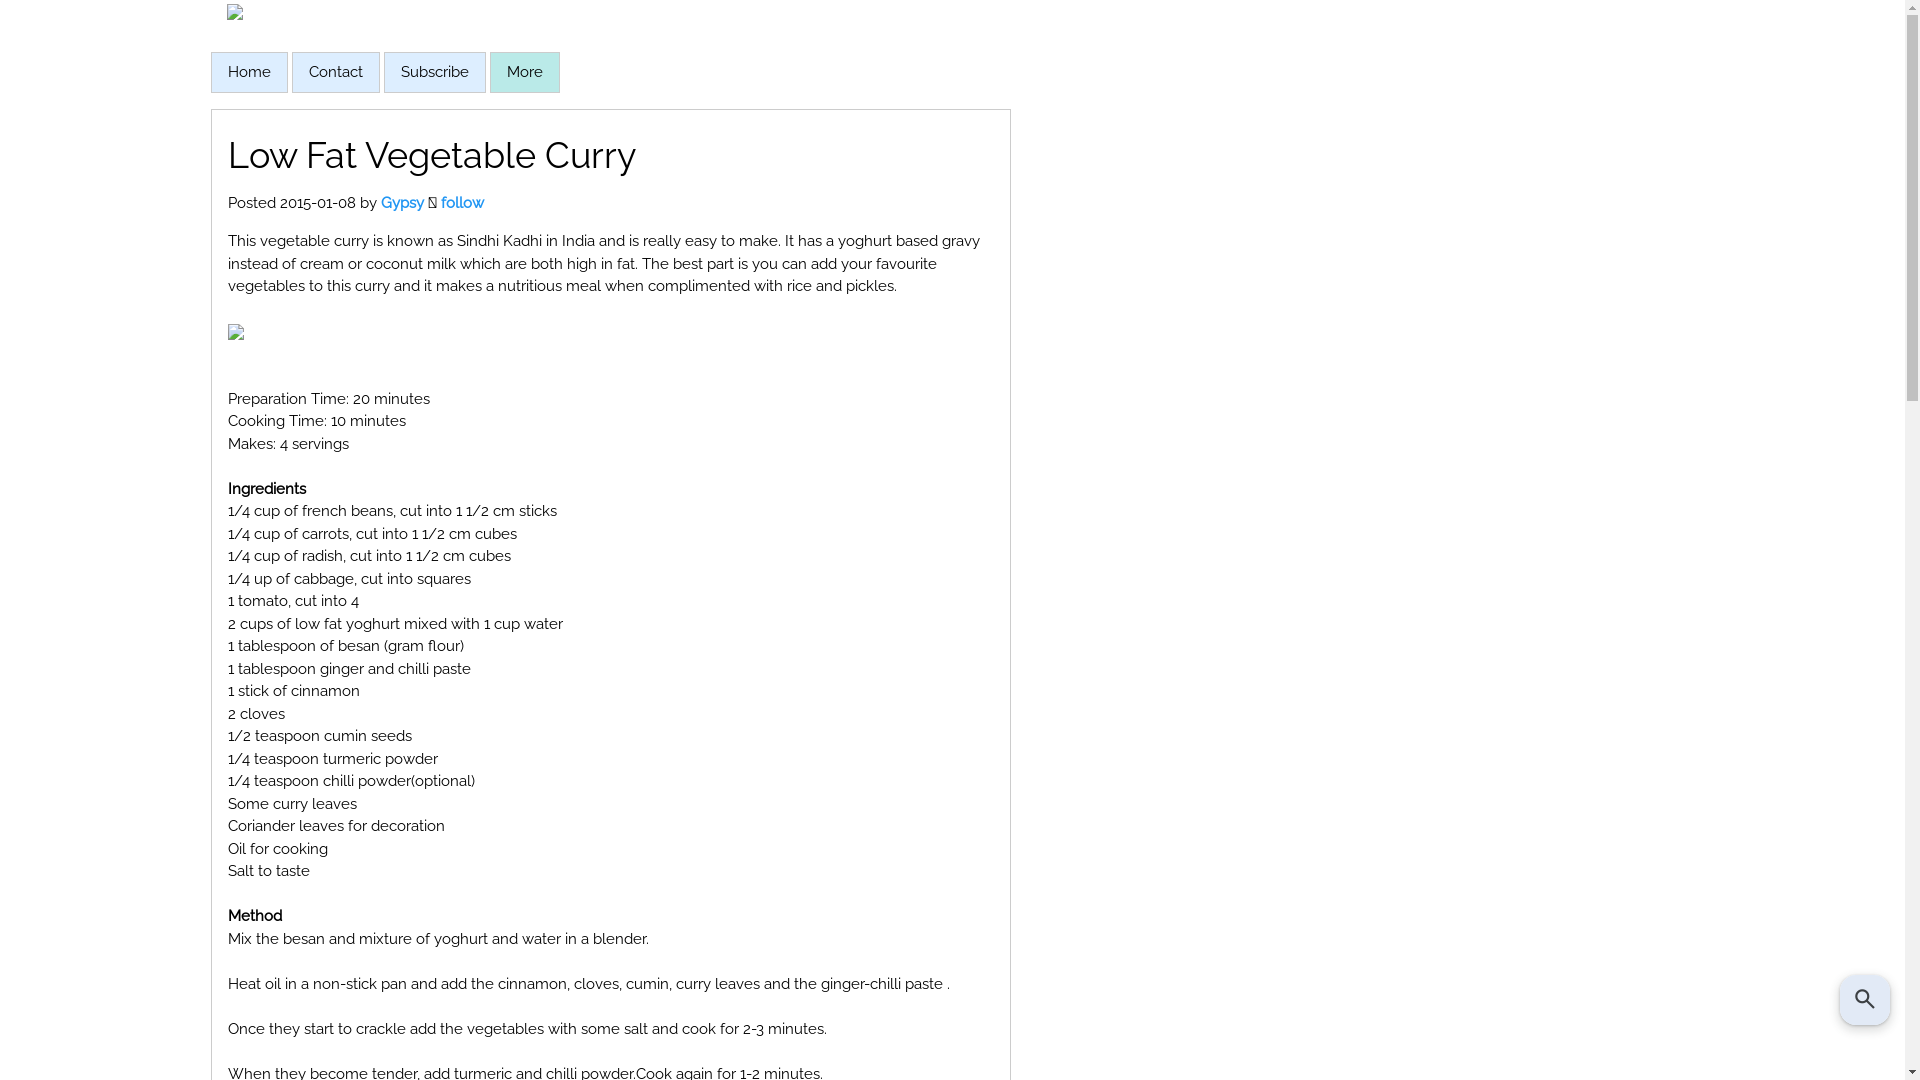 This screenshot has height=1080, width=1920. I want to click on follow, so click(462, 203).